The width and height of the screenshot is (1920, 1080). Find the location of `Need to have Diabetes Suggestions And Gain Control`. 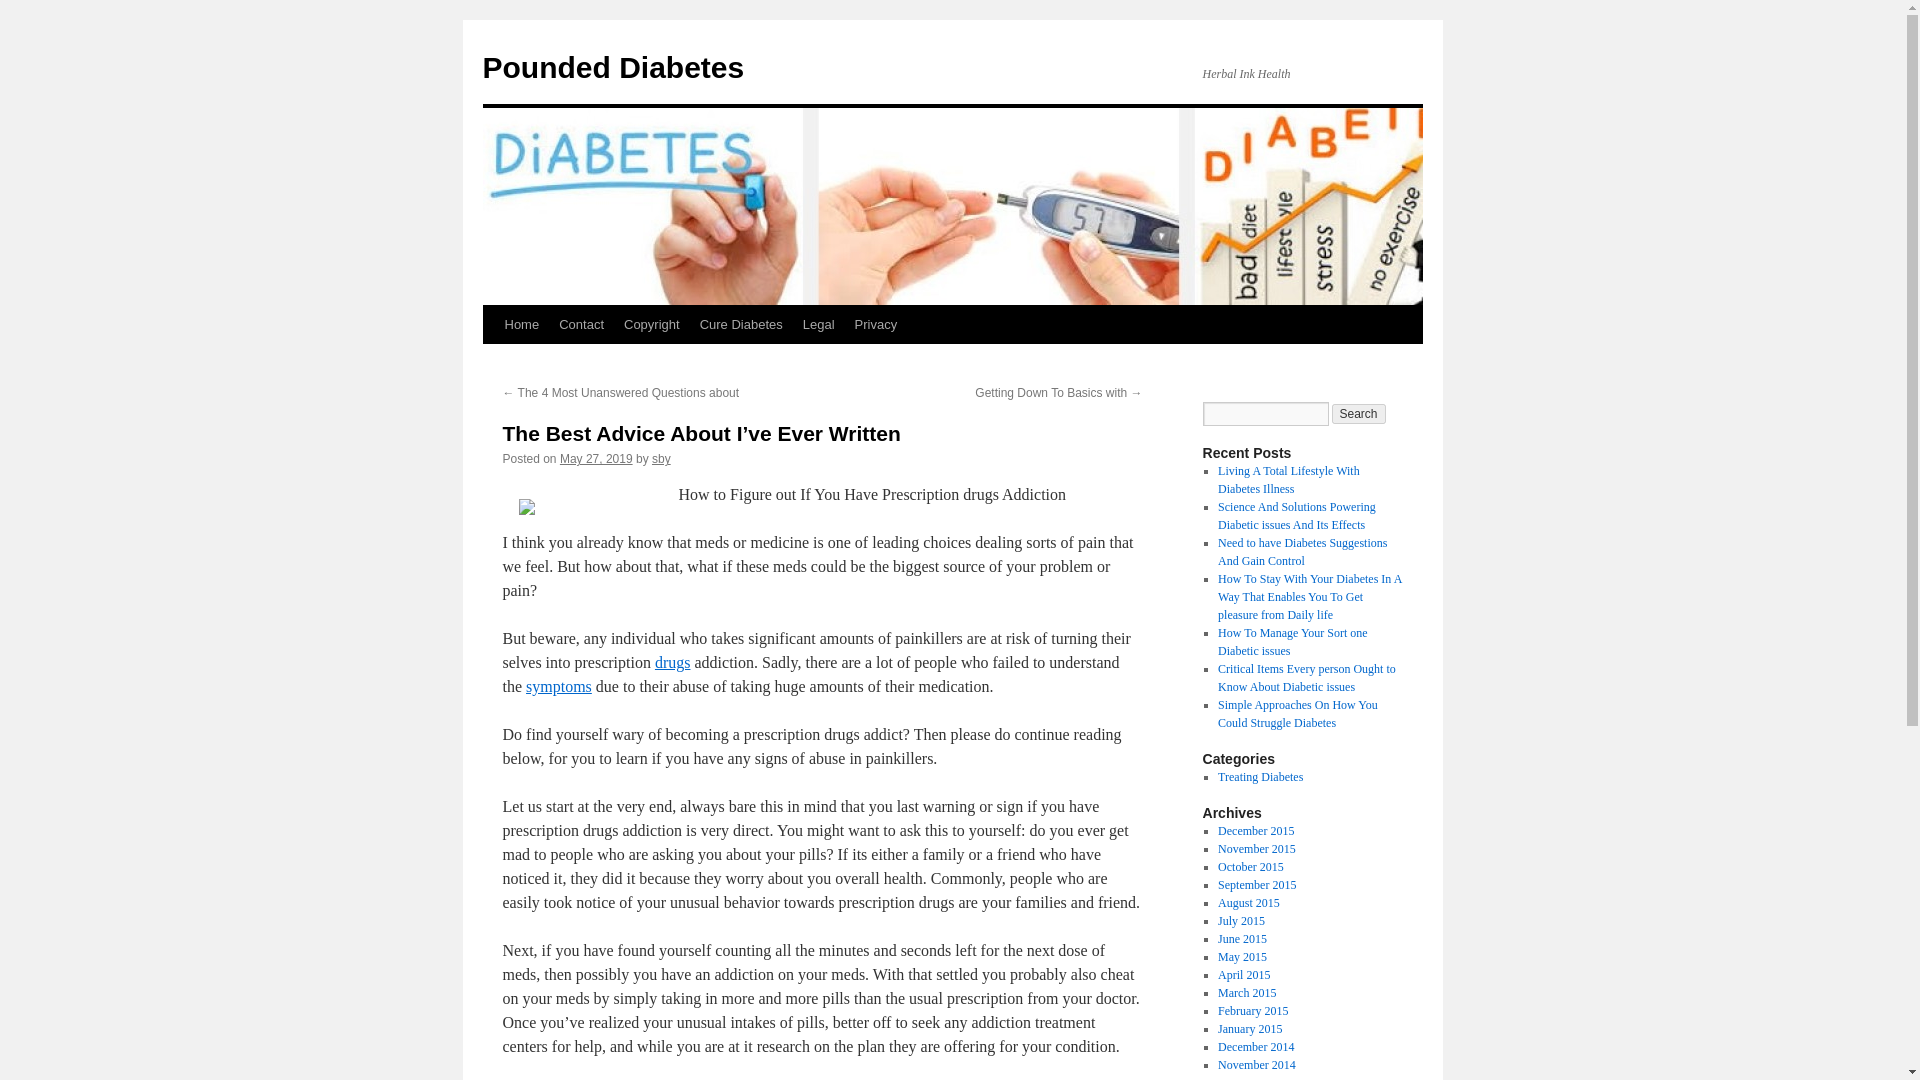

Need to have Diabetes Suggestions And Gain Control is located at coordinates (1302, 552).